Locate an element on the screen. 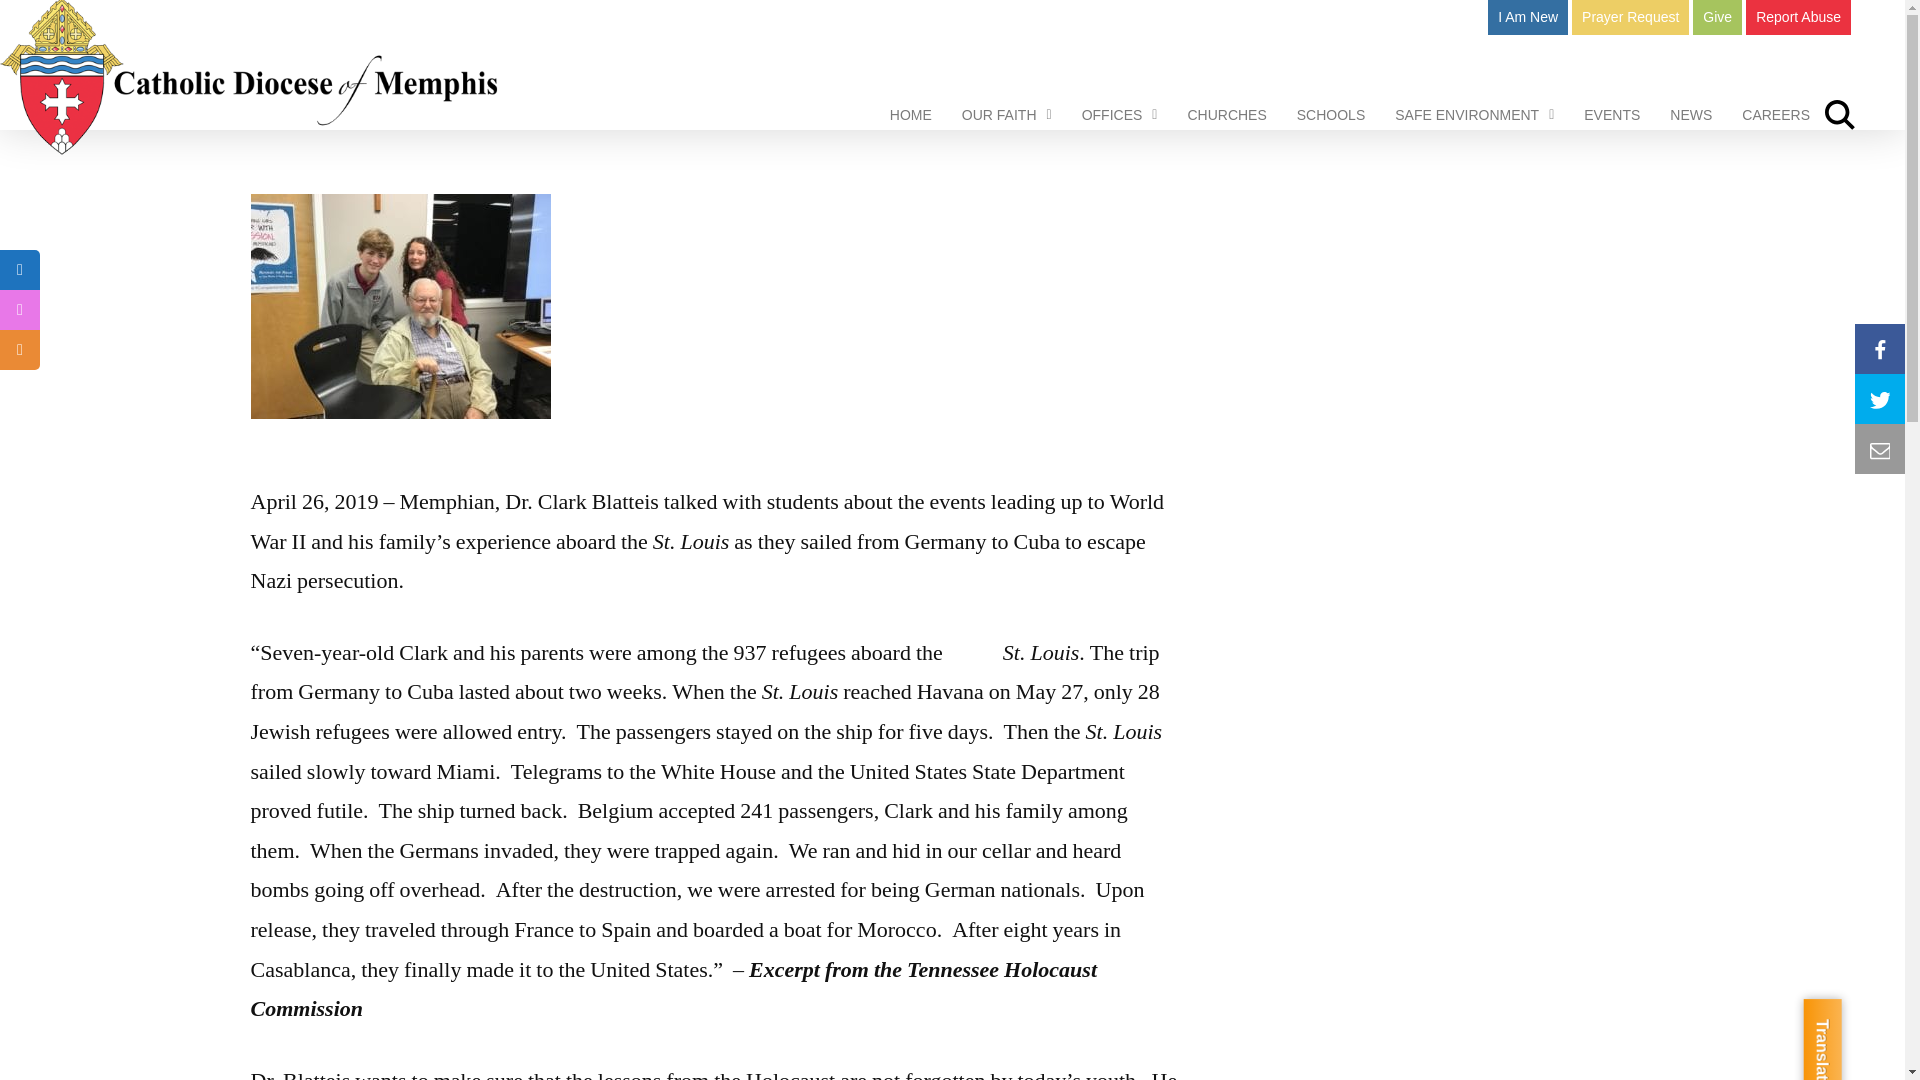 Image resolution: width=1920 pixels, height=1080 pixels. SAFE ENVIRONMENT is located at coordinates (1474, 115).